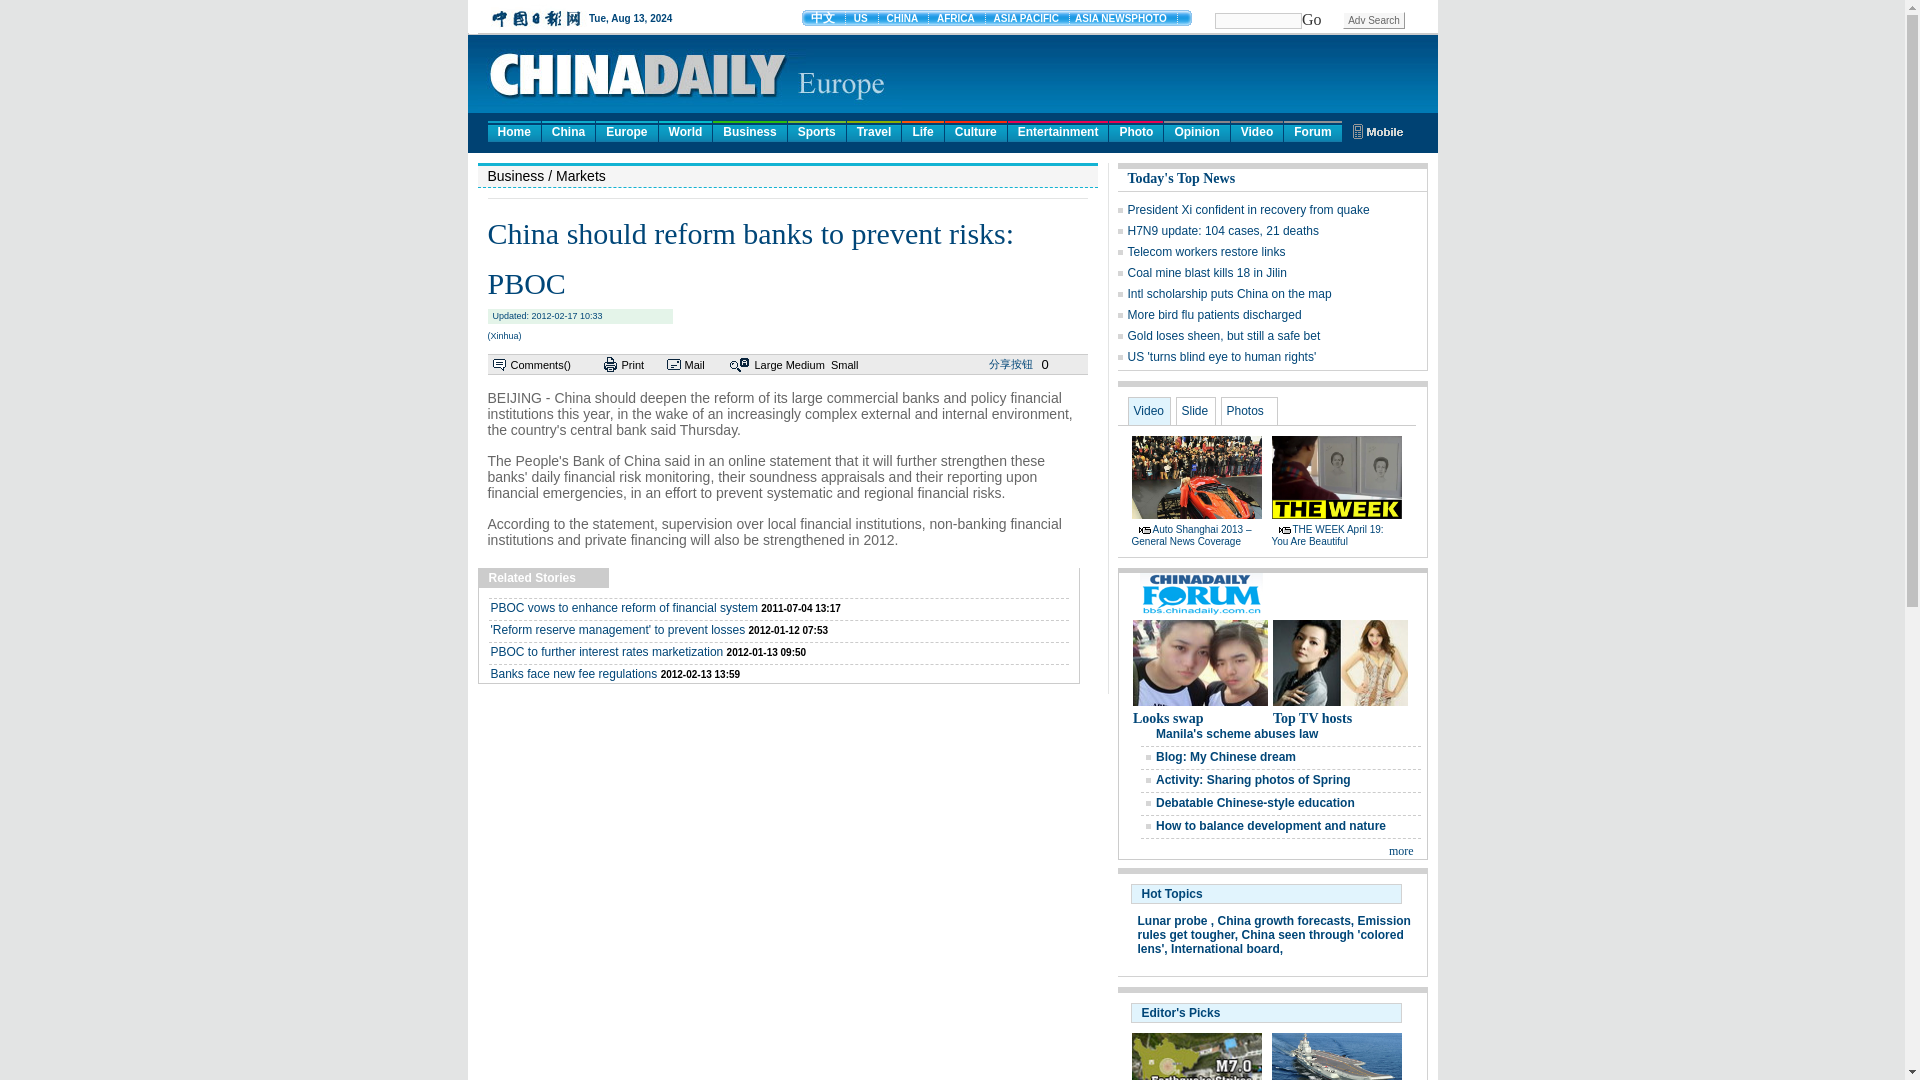 Image resolution: width=1920 pixels, height=1080 pixels. I want to click on China, so click(568, 130).